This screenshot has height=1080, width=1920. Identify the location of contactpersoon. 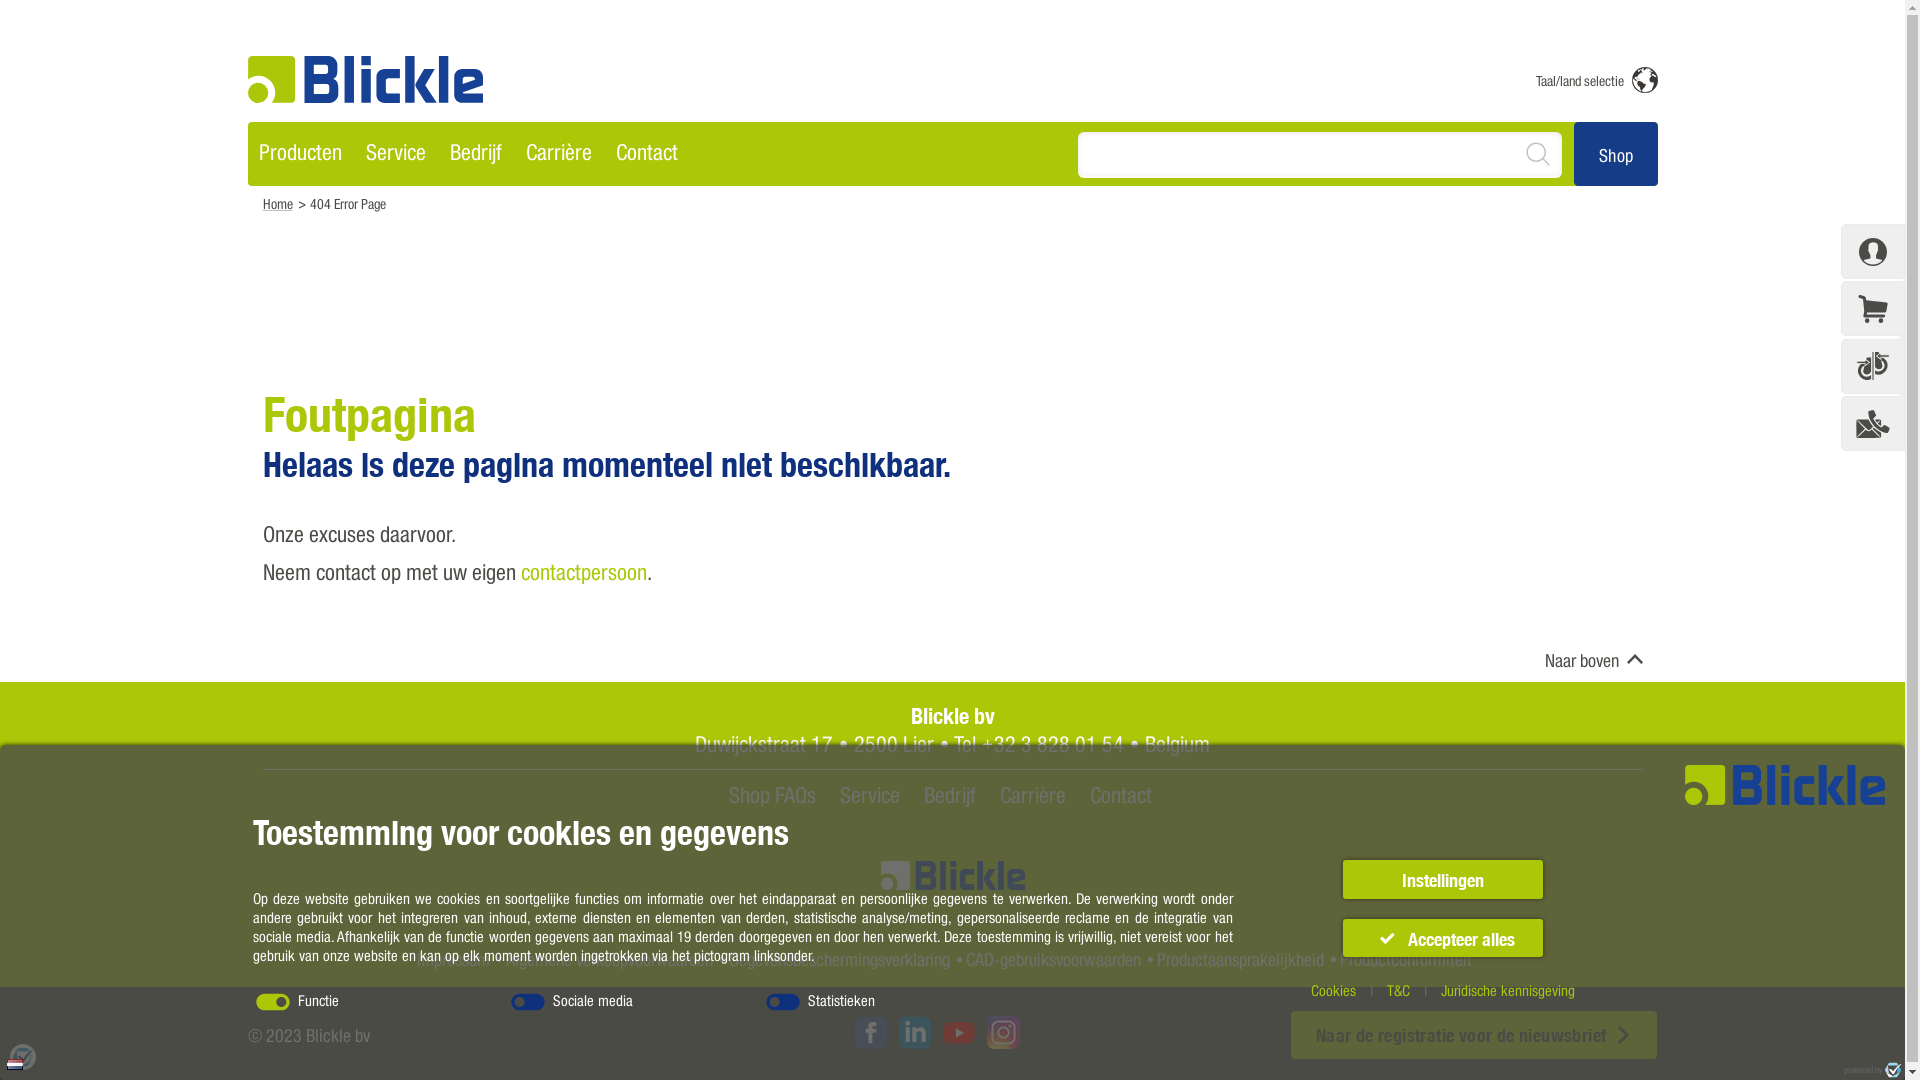
(583, 572).